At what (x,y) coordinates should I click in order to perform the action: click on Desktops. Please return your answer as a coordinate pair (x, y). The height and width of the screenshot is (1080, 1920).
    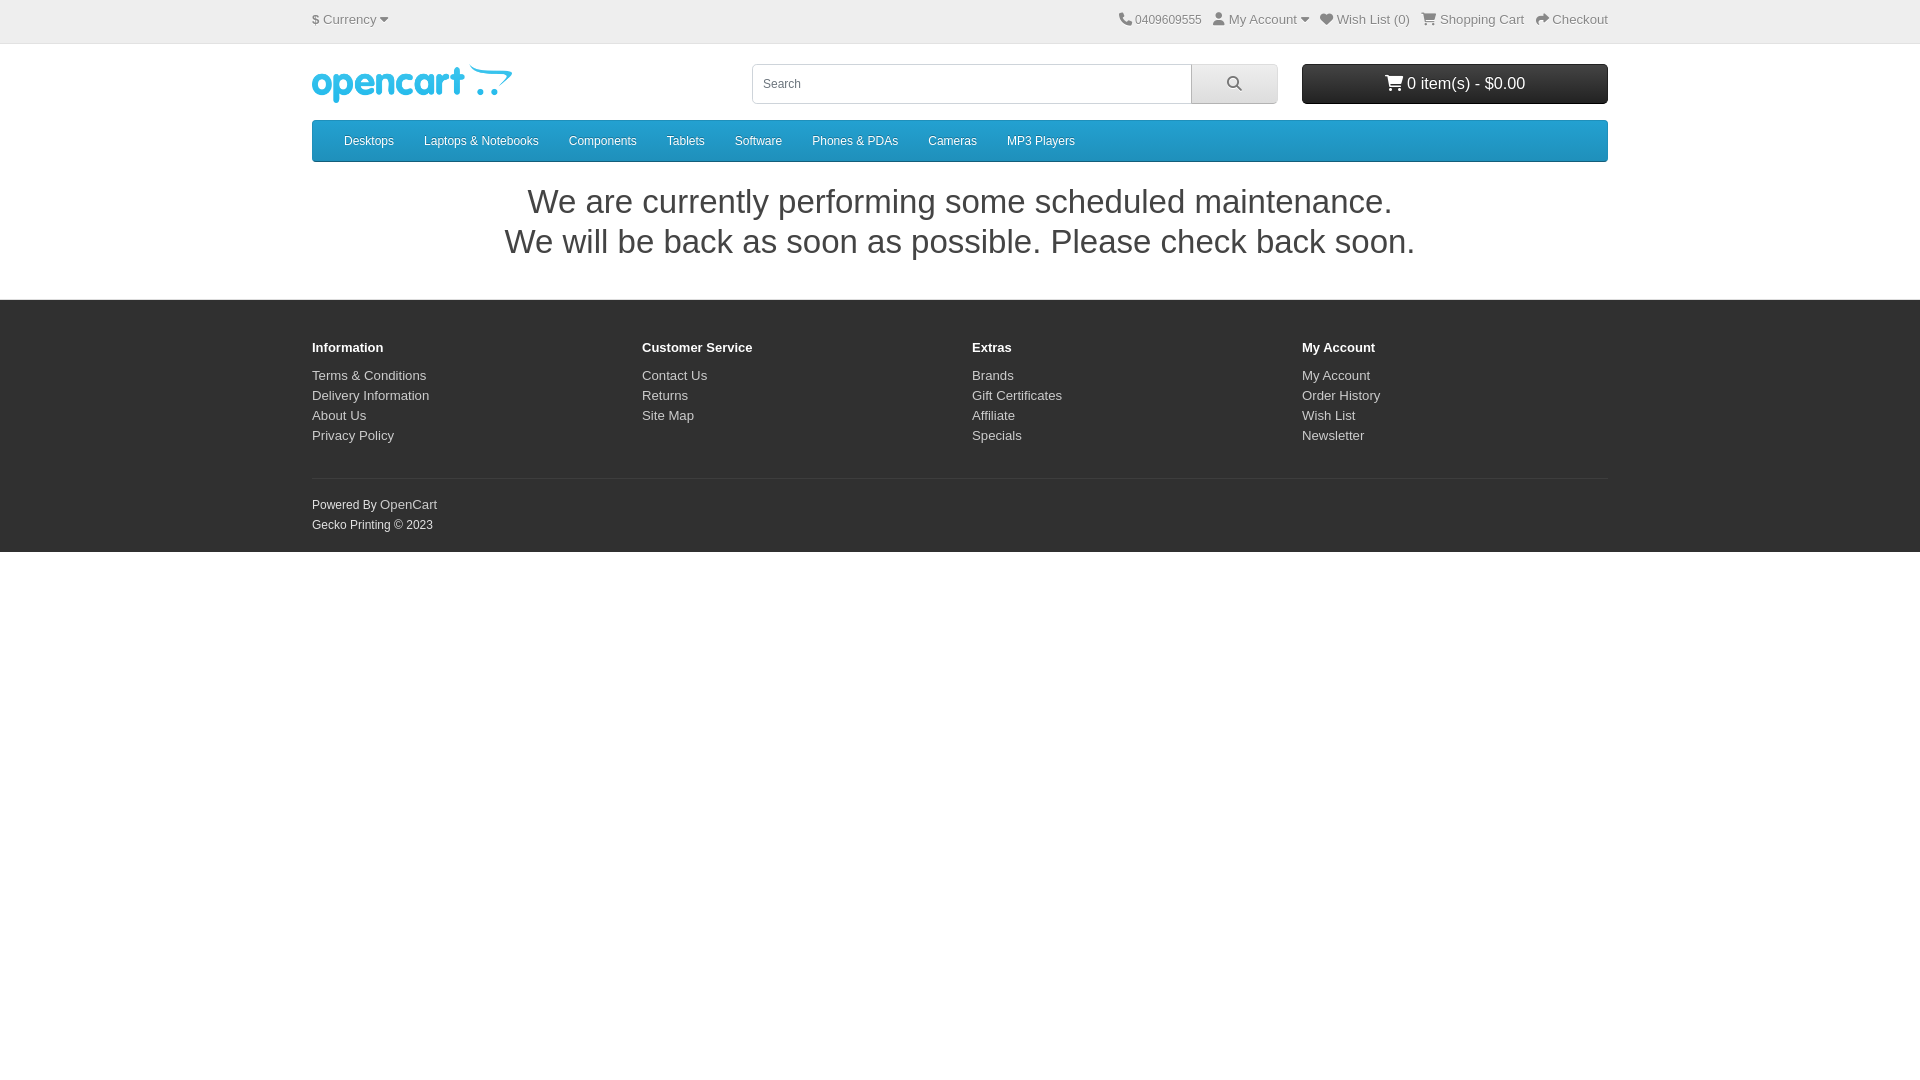
    Looking at the image, I should click on (369, 141).